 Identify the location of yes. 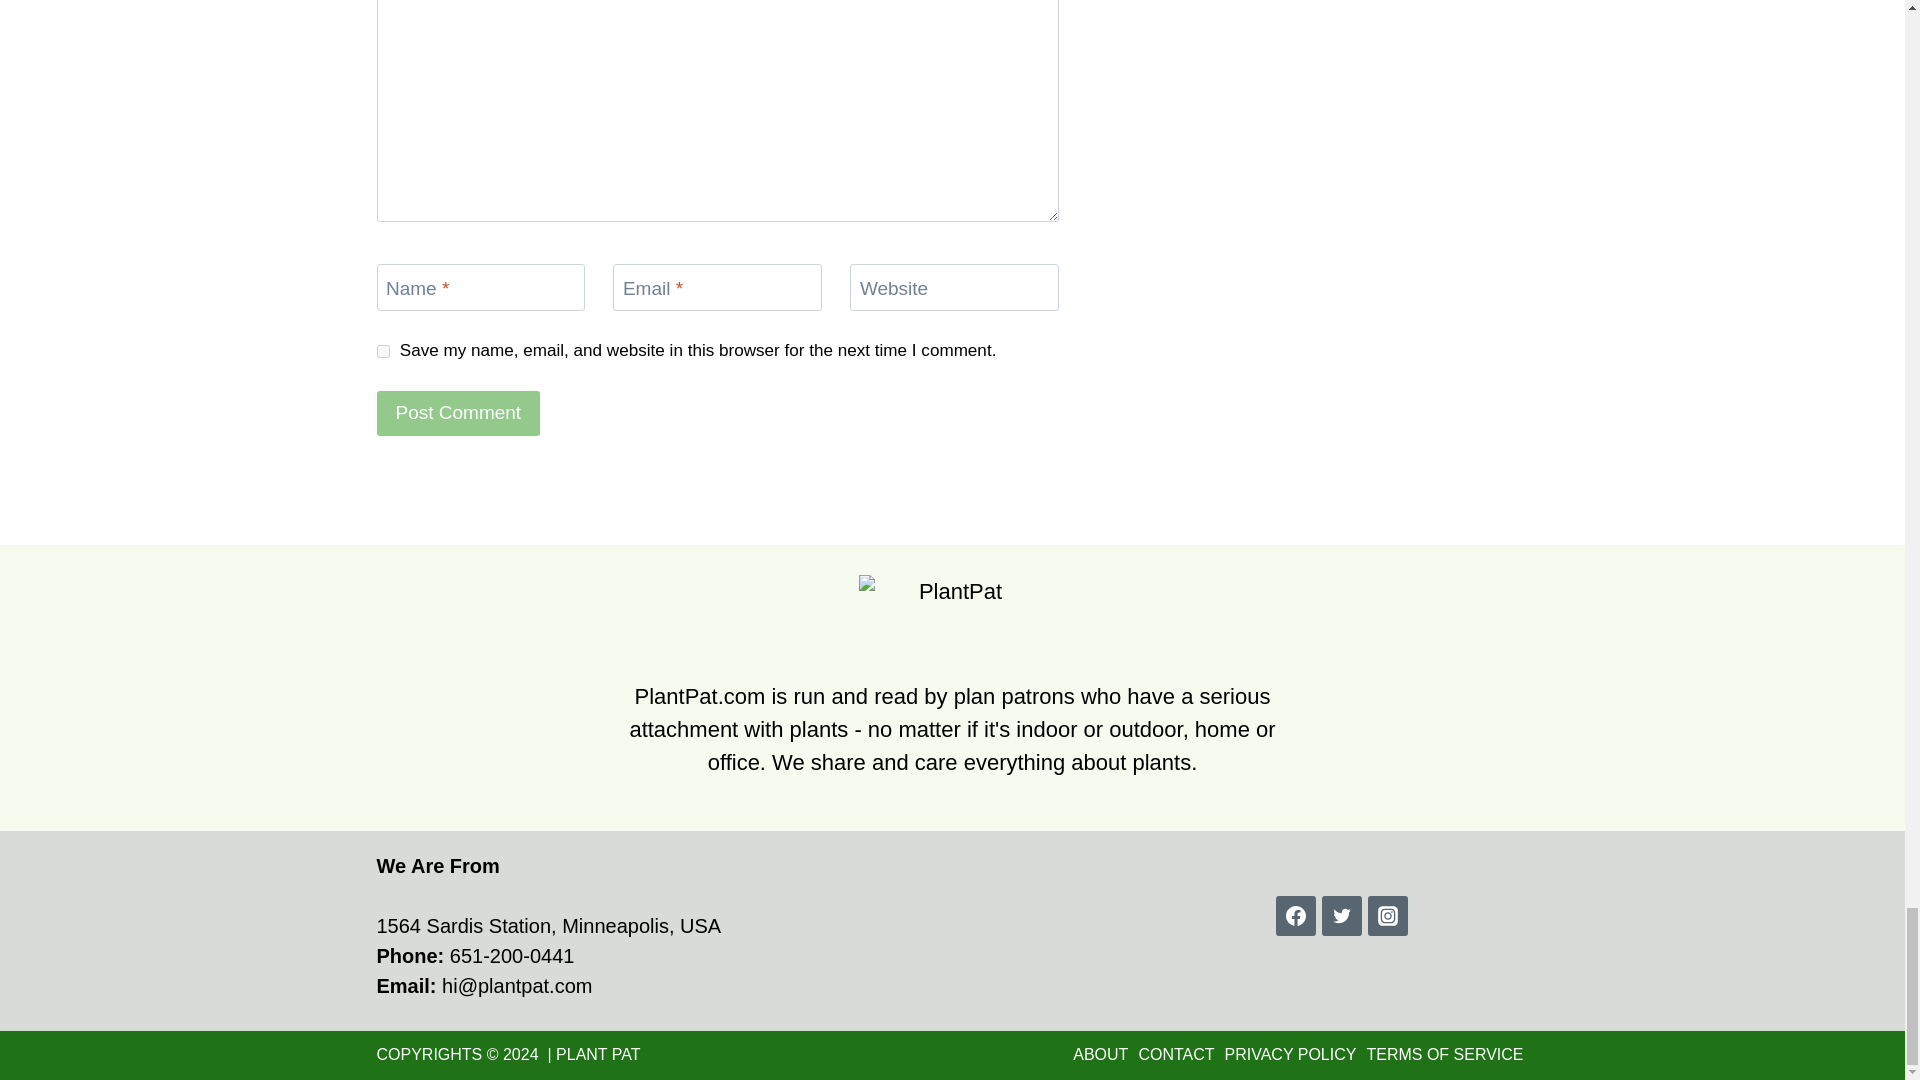
(382, 350).